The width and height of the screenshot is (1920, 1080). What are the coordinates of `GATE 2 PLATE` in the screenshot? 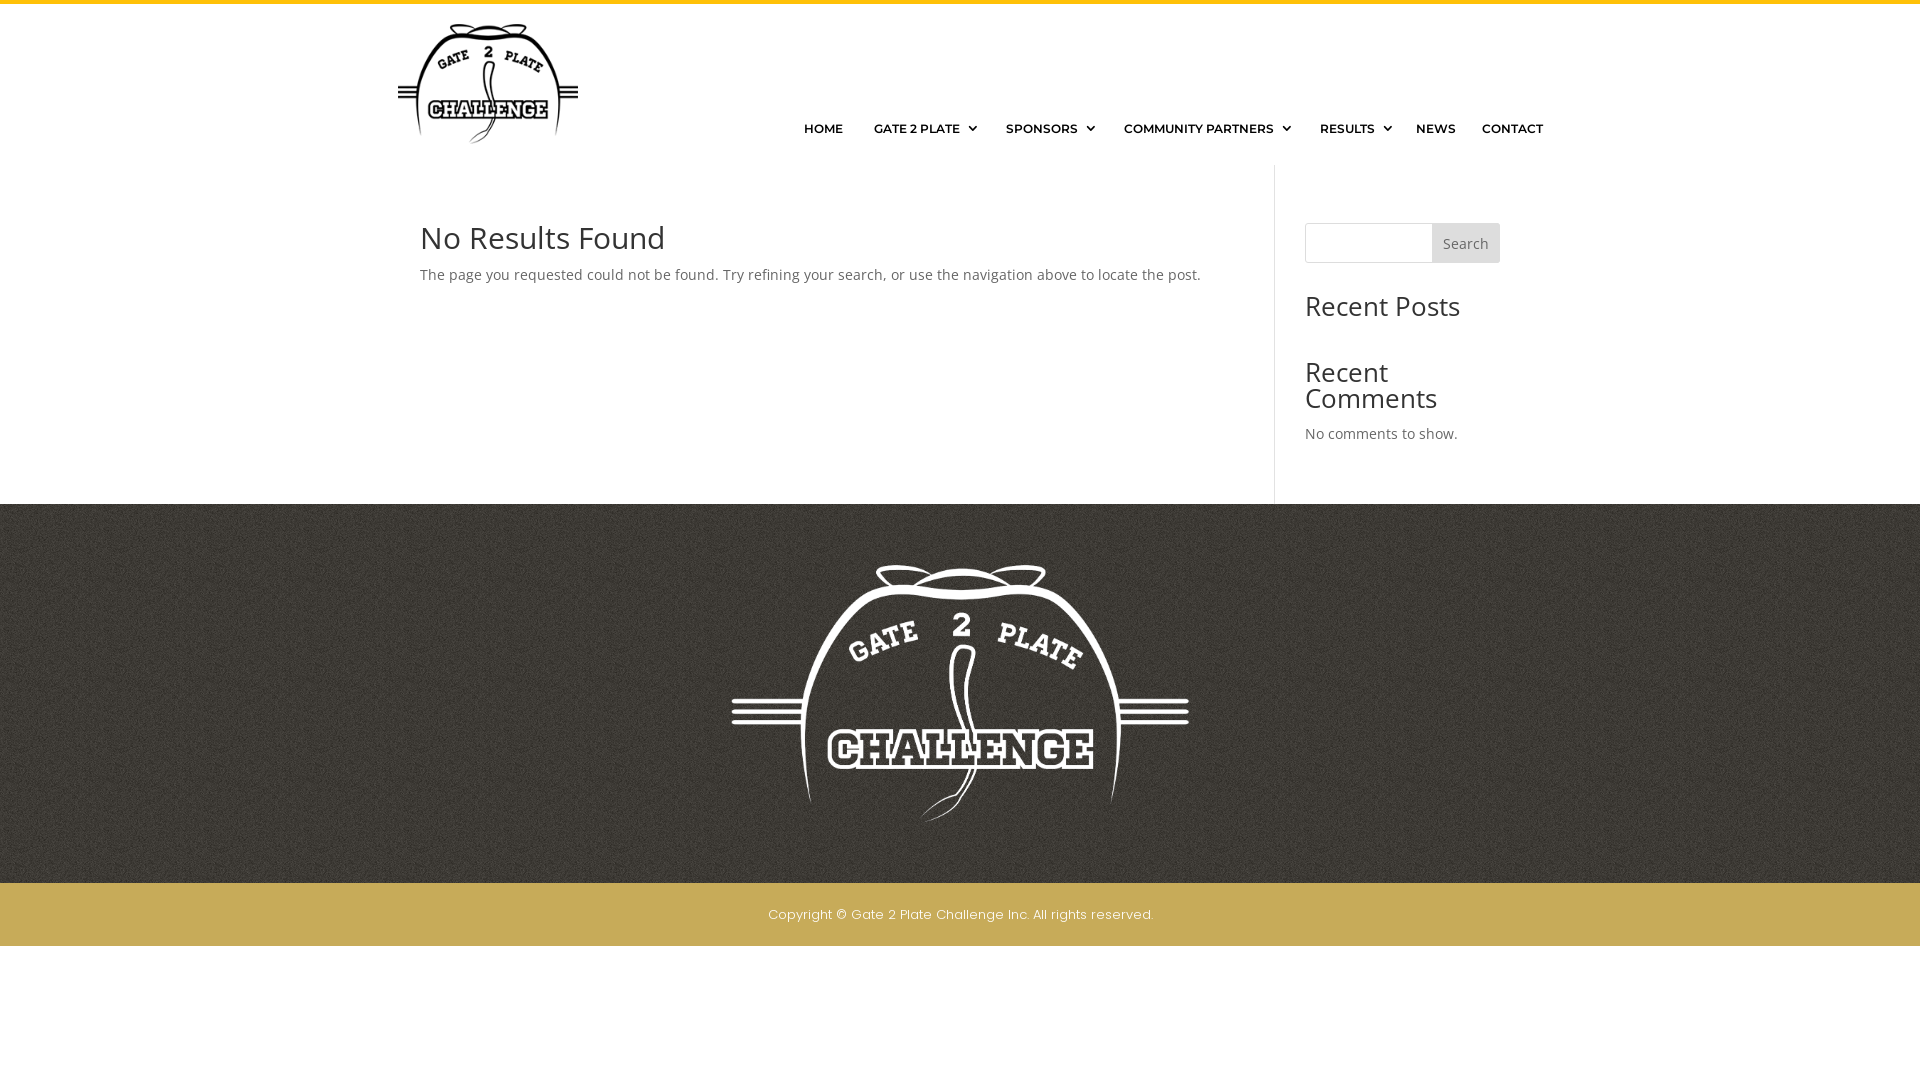 It's located at (922, 129).